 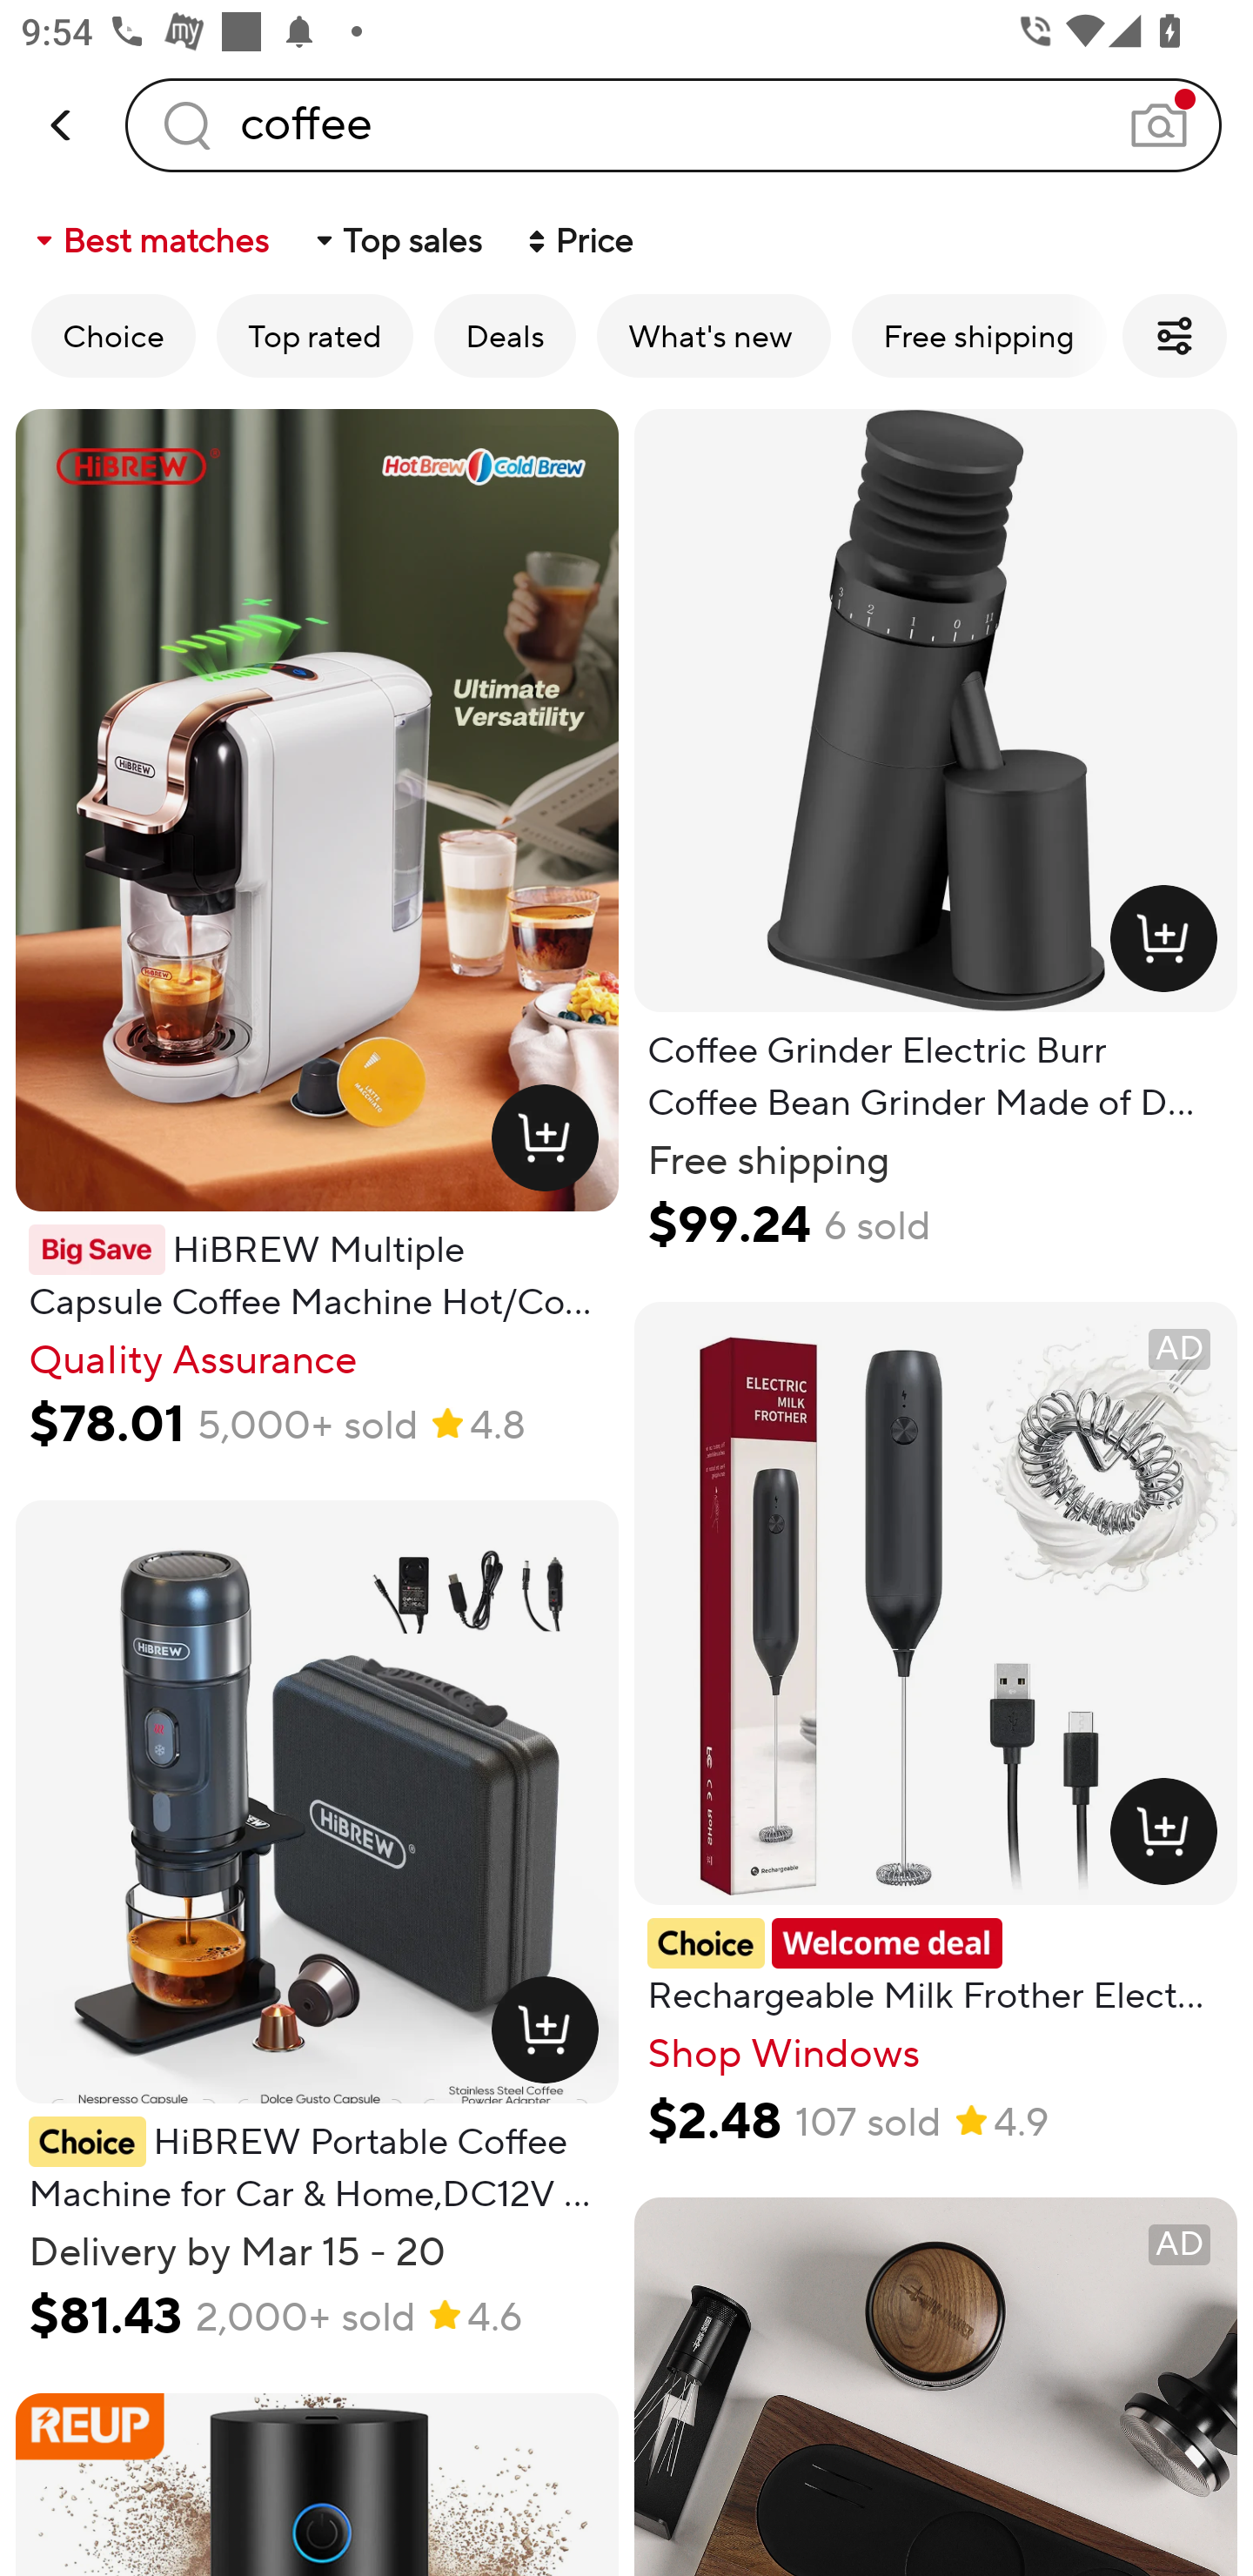 I want to click on coffee Search query, so click(x=673, y=124).